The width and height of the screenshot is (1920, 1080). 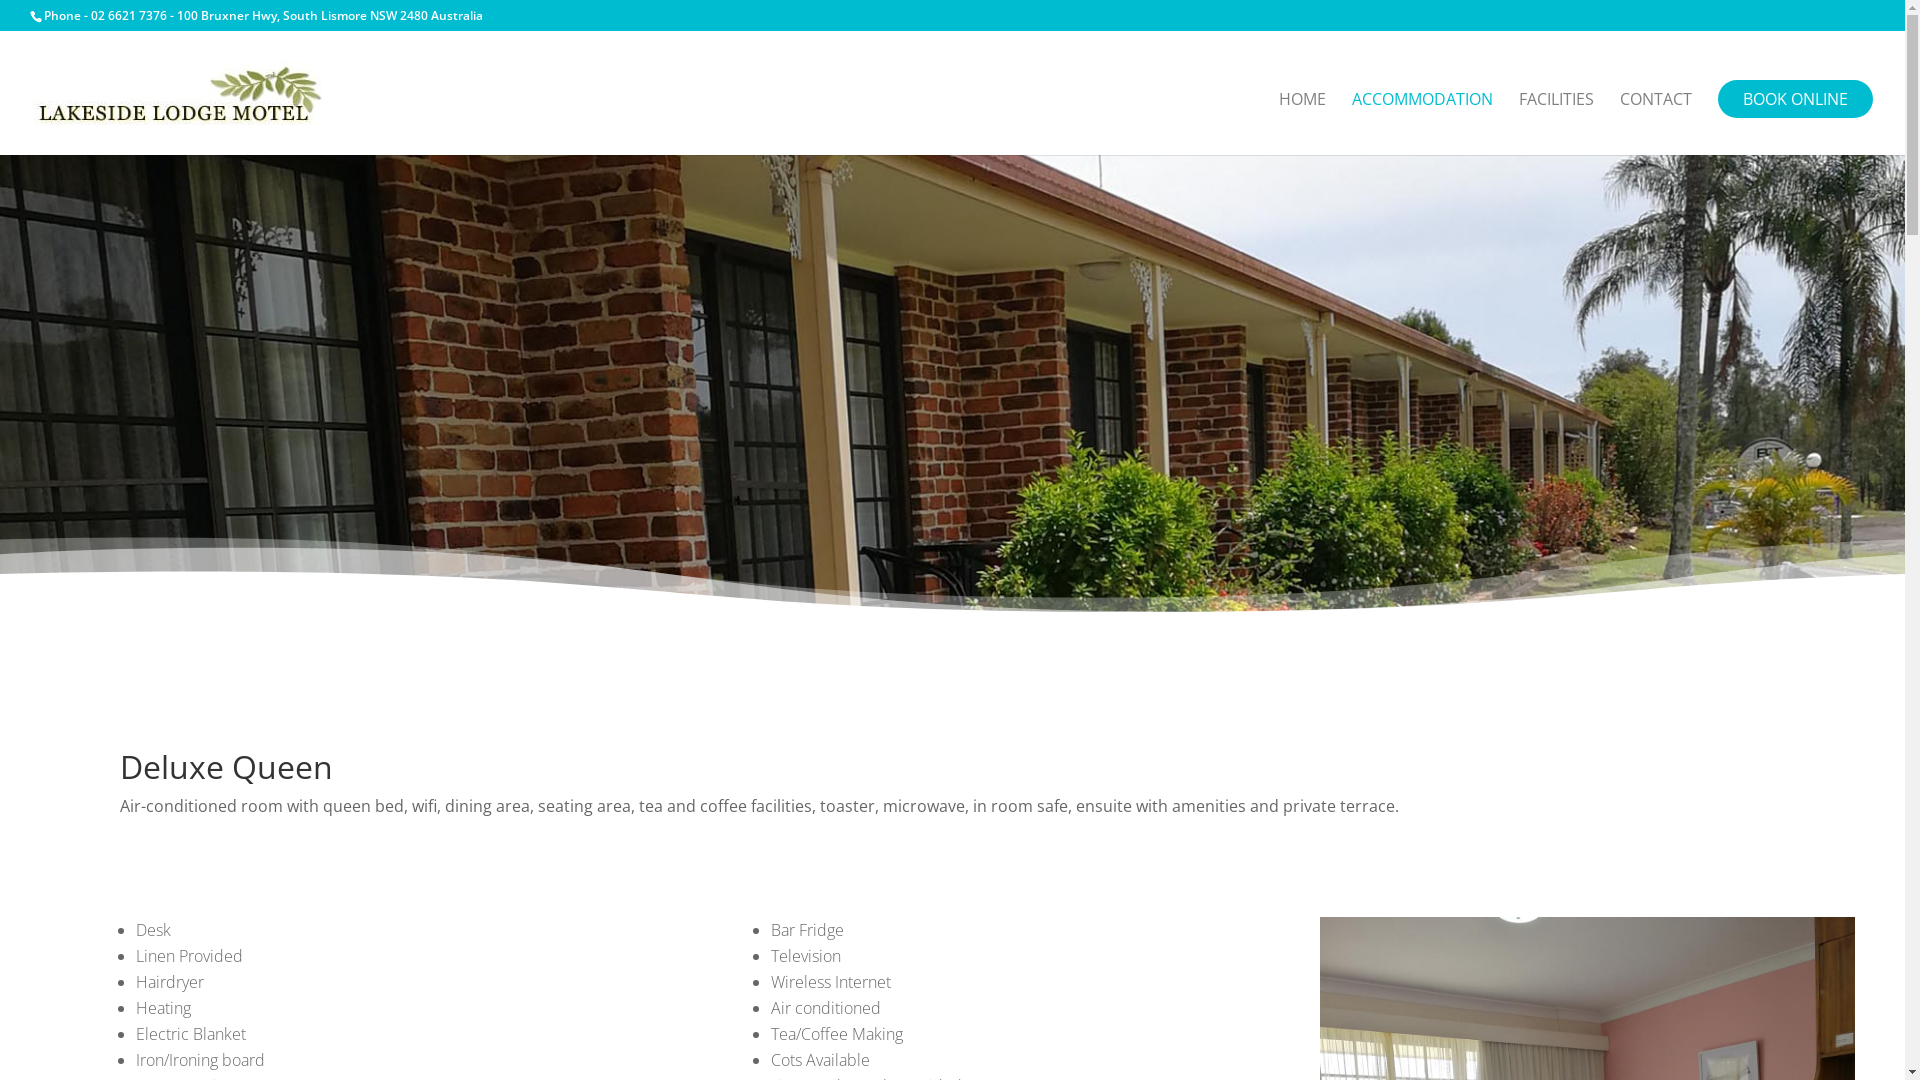 I want to click on ACCOMMODATION, so click(x=1422, y=124).